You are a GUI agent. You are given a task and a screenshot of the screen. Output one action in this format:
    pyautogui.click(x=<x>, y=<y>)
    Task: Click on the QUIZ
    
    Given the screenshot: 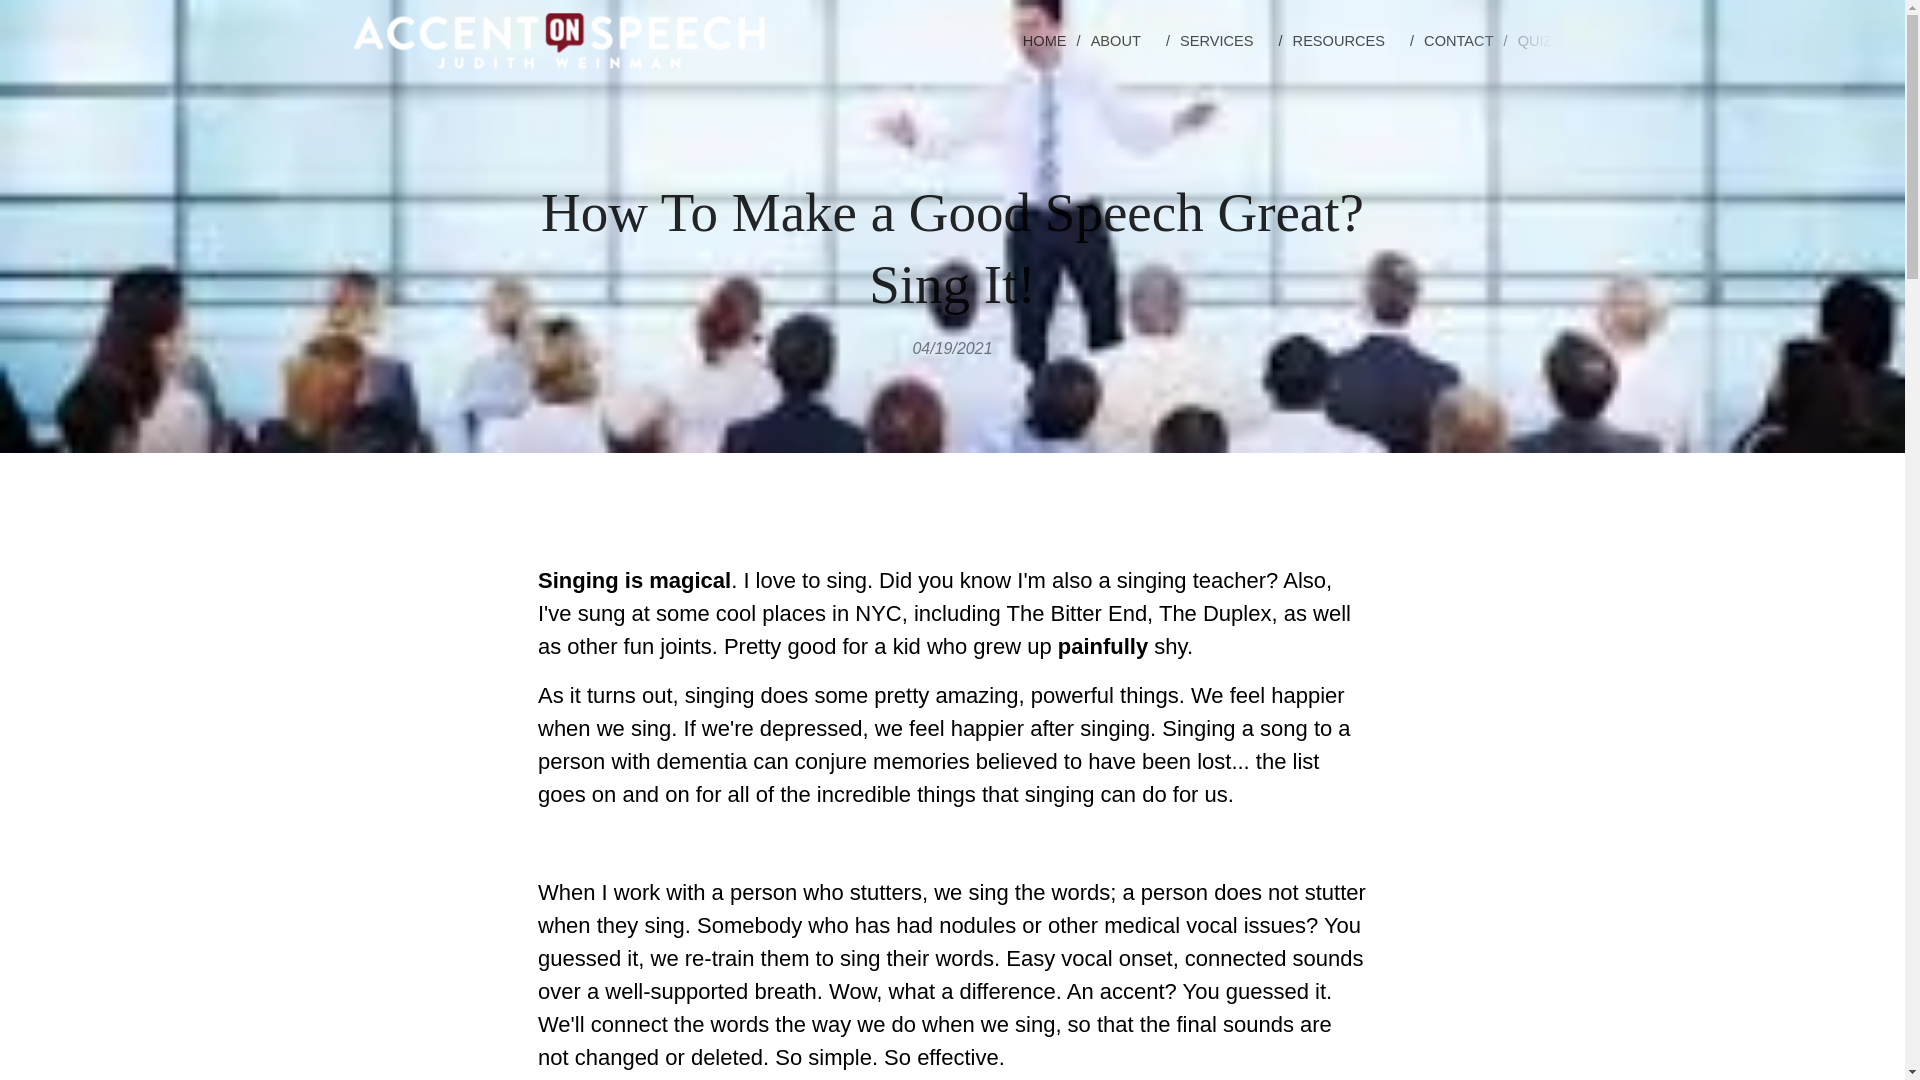 What is the action you would take?
    pyautogui.click(x=1530, y=40)
    